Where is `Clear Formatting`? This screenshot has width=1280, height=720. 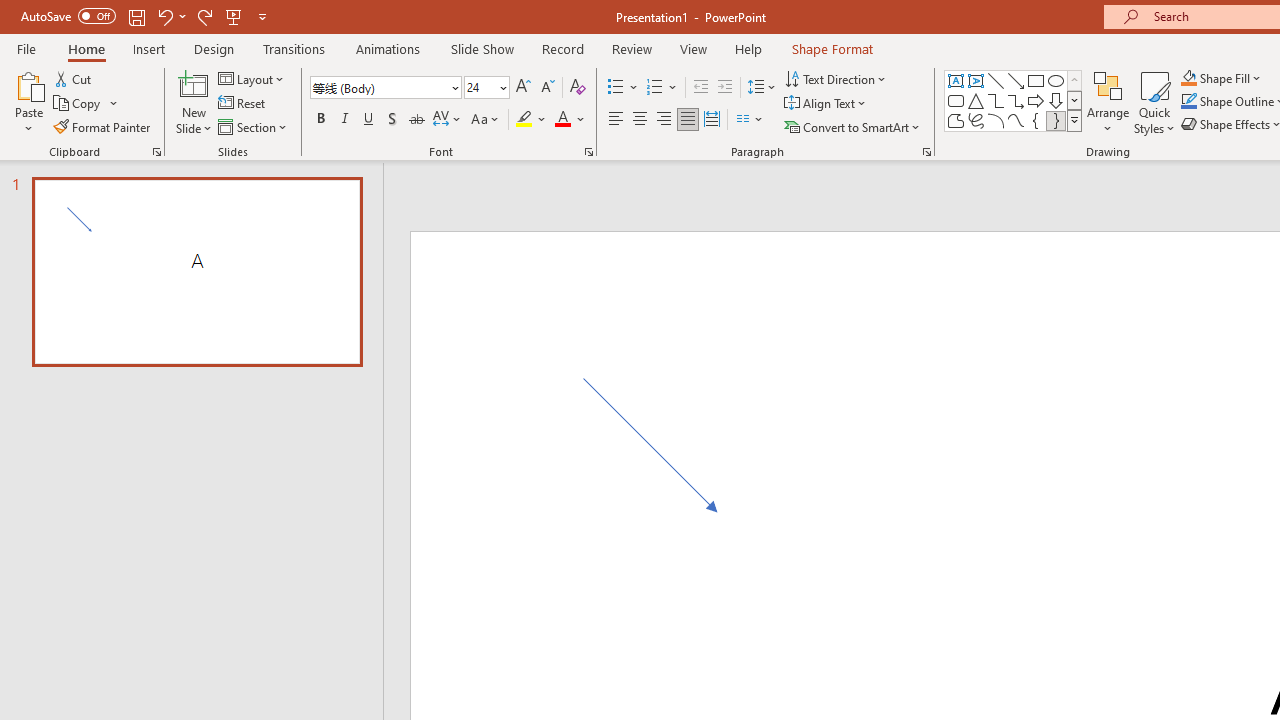 Clear Formatting is located at coordinates (578, 88).